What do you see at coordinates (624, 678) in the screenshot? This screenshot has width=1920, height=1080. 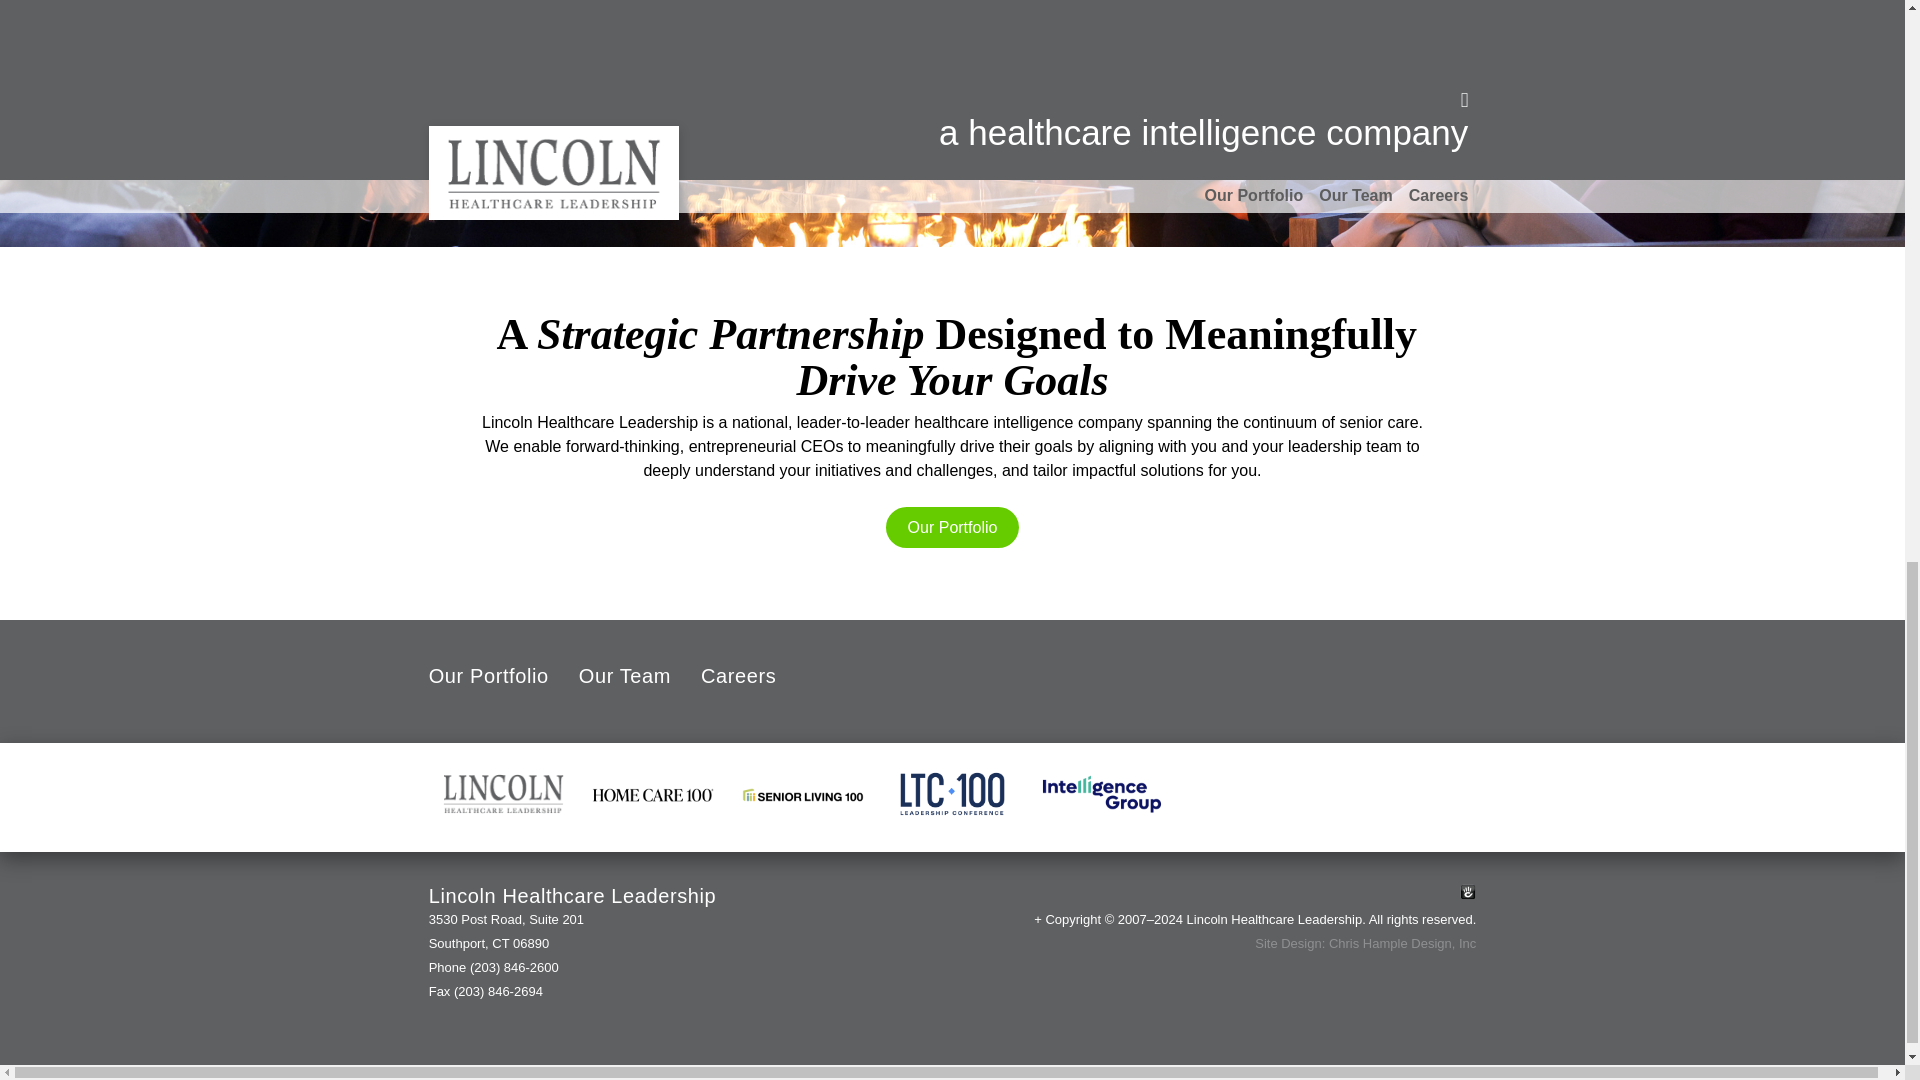 I see `Our Team` at bounding box center [624, 678].